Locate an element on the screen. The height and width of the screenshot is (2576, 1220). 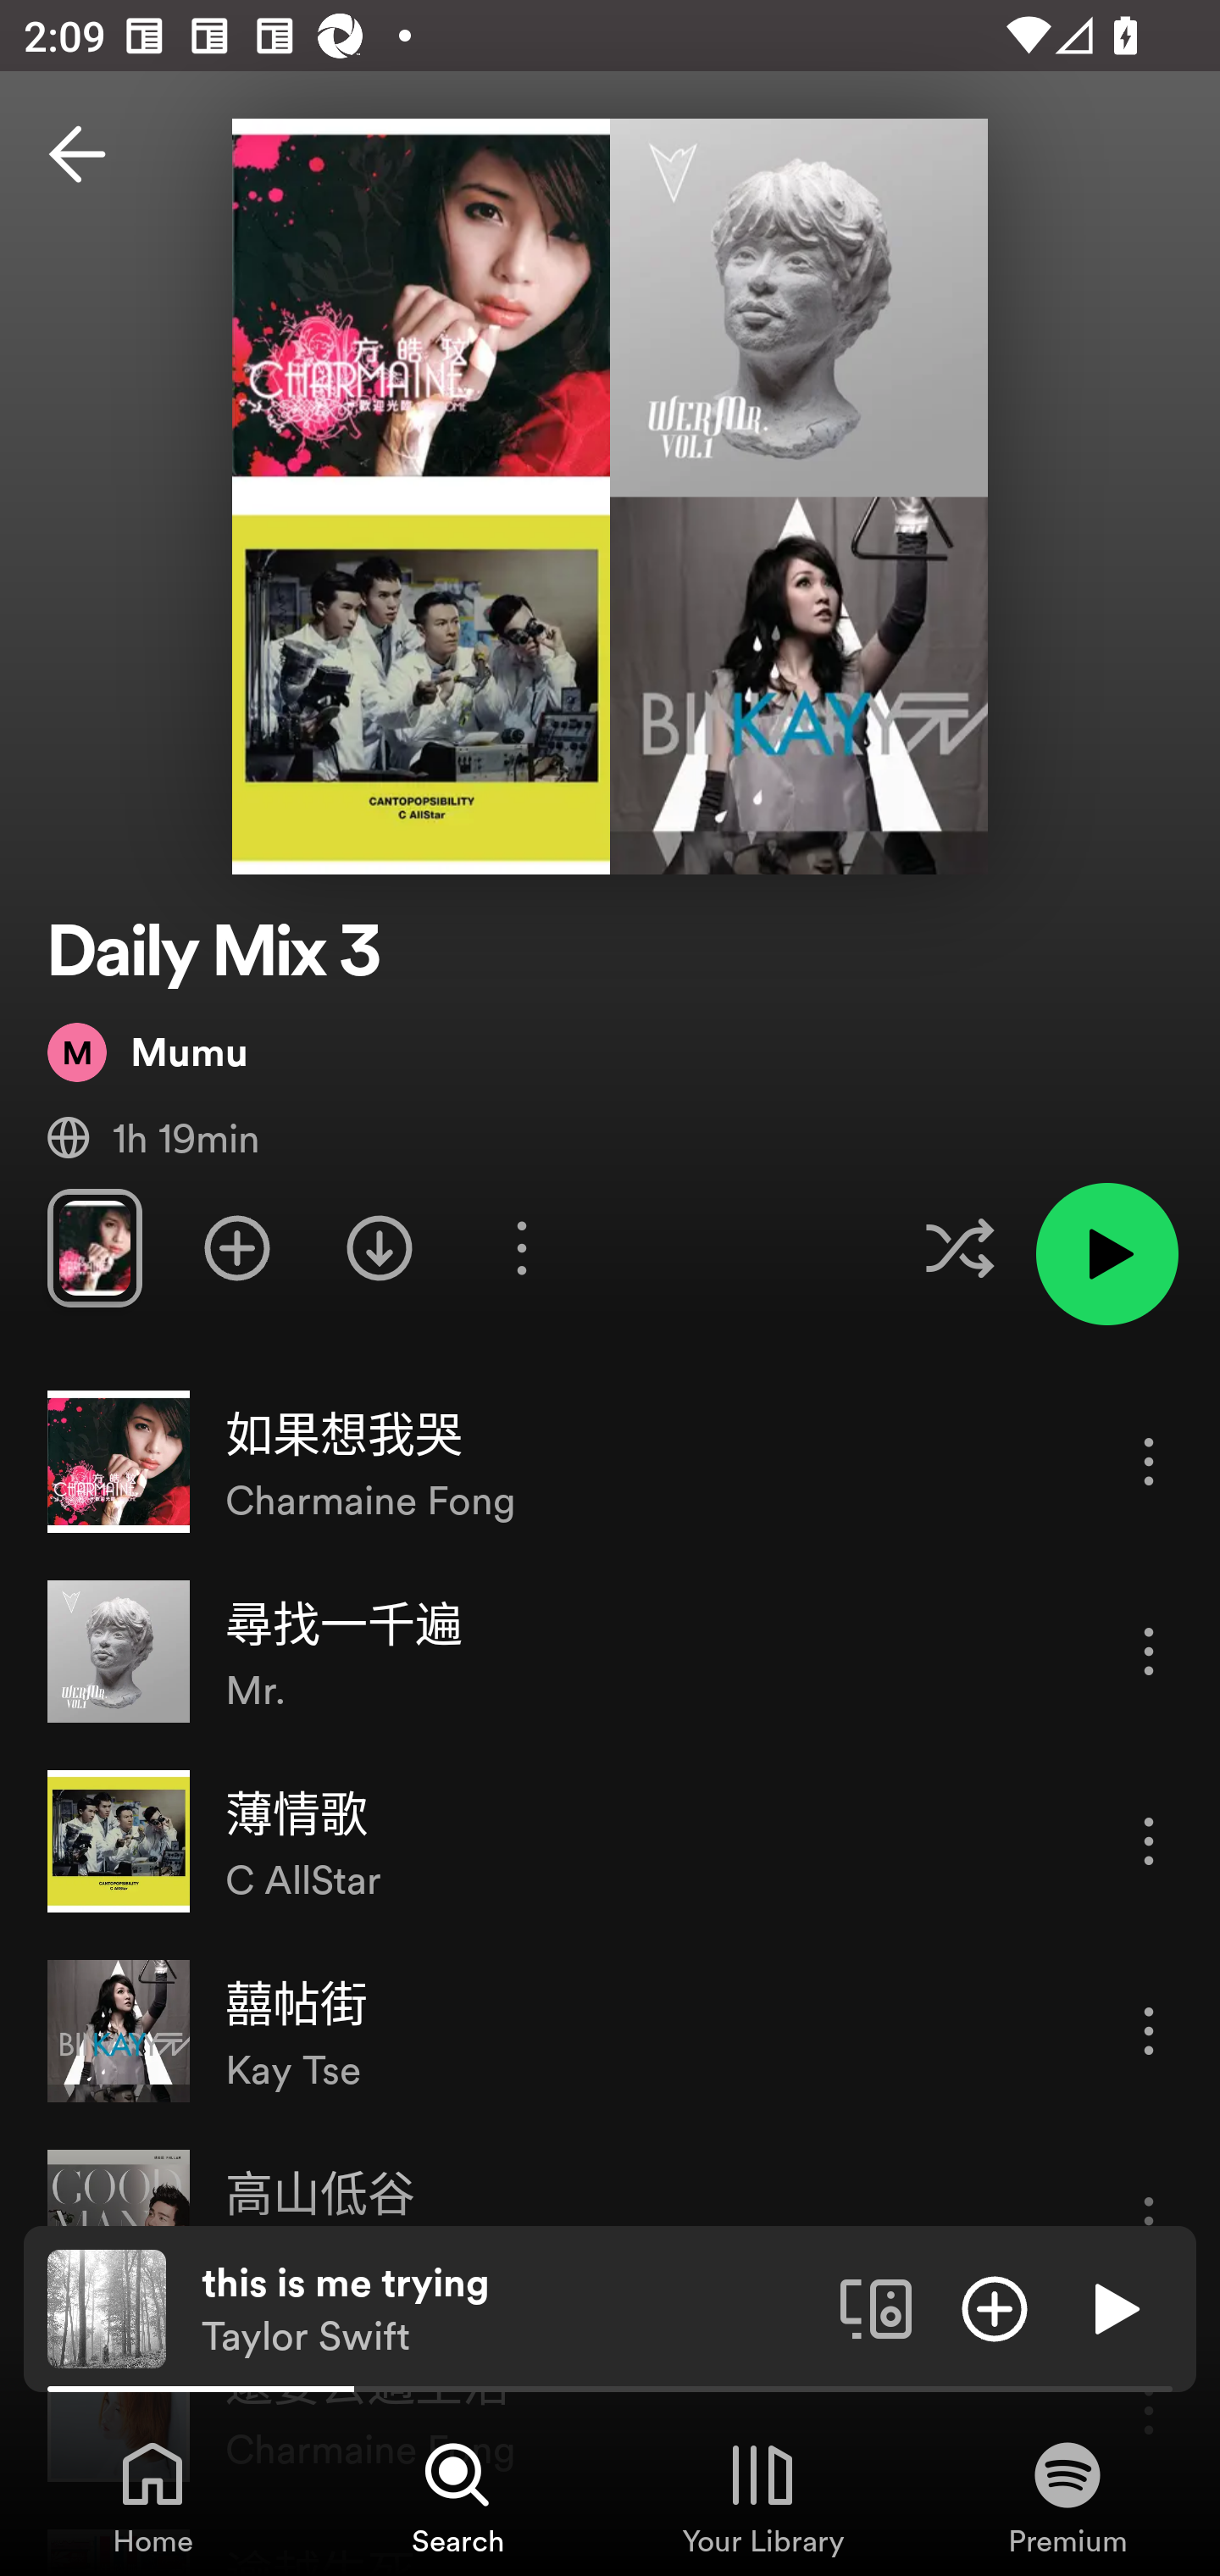
尋找一千遍 Mr. More options for song 尋找一千遍 is located at coordinates (610, 1651).